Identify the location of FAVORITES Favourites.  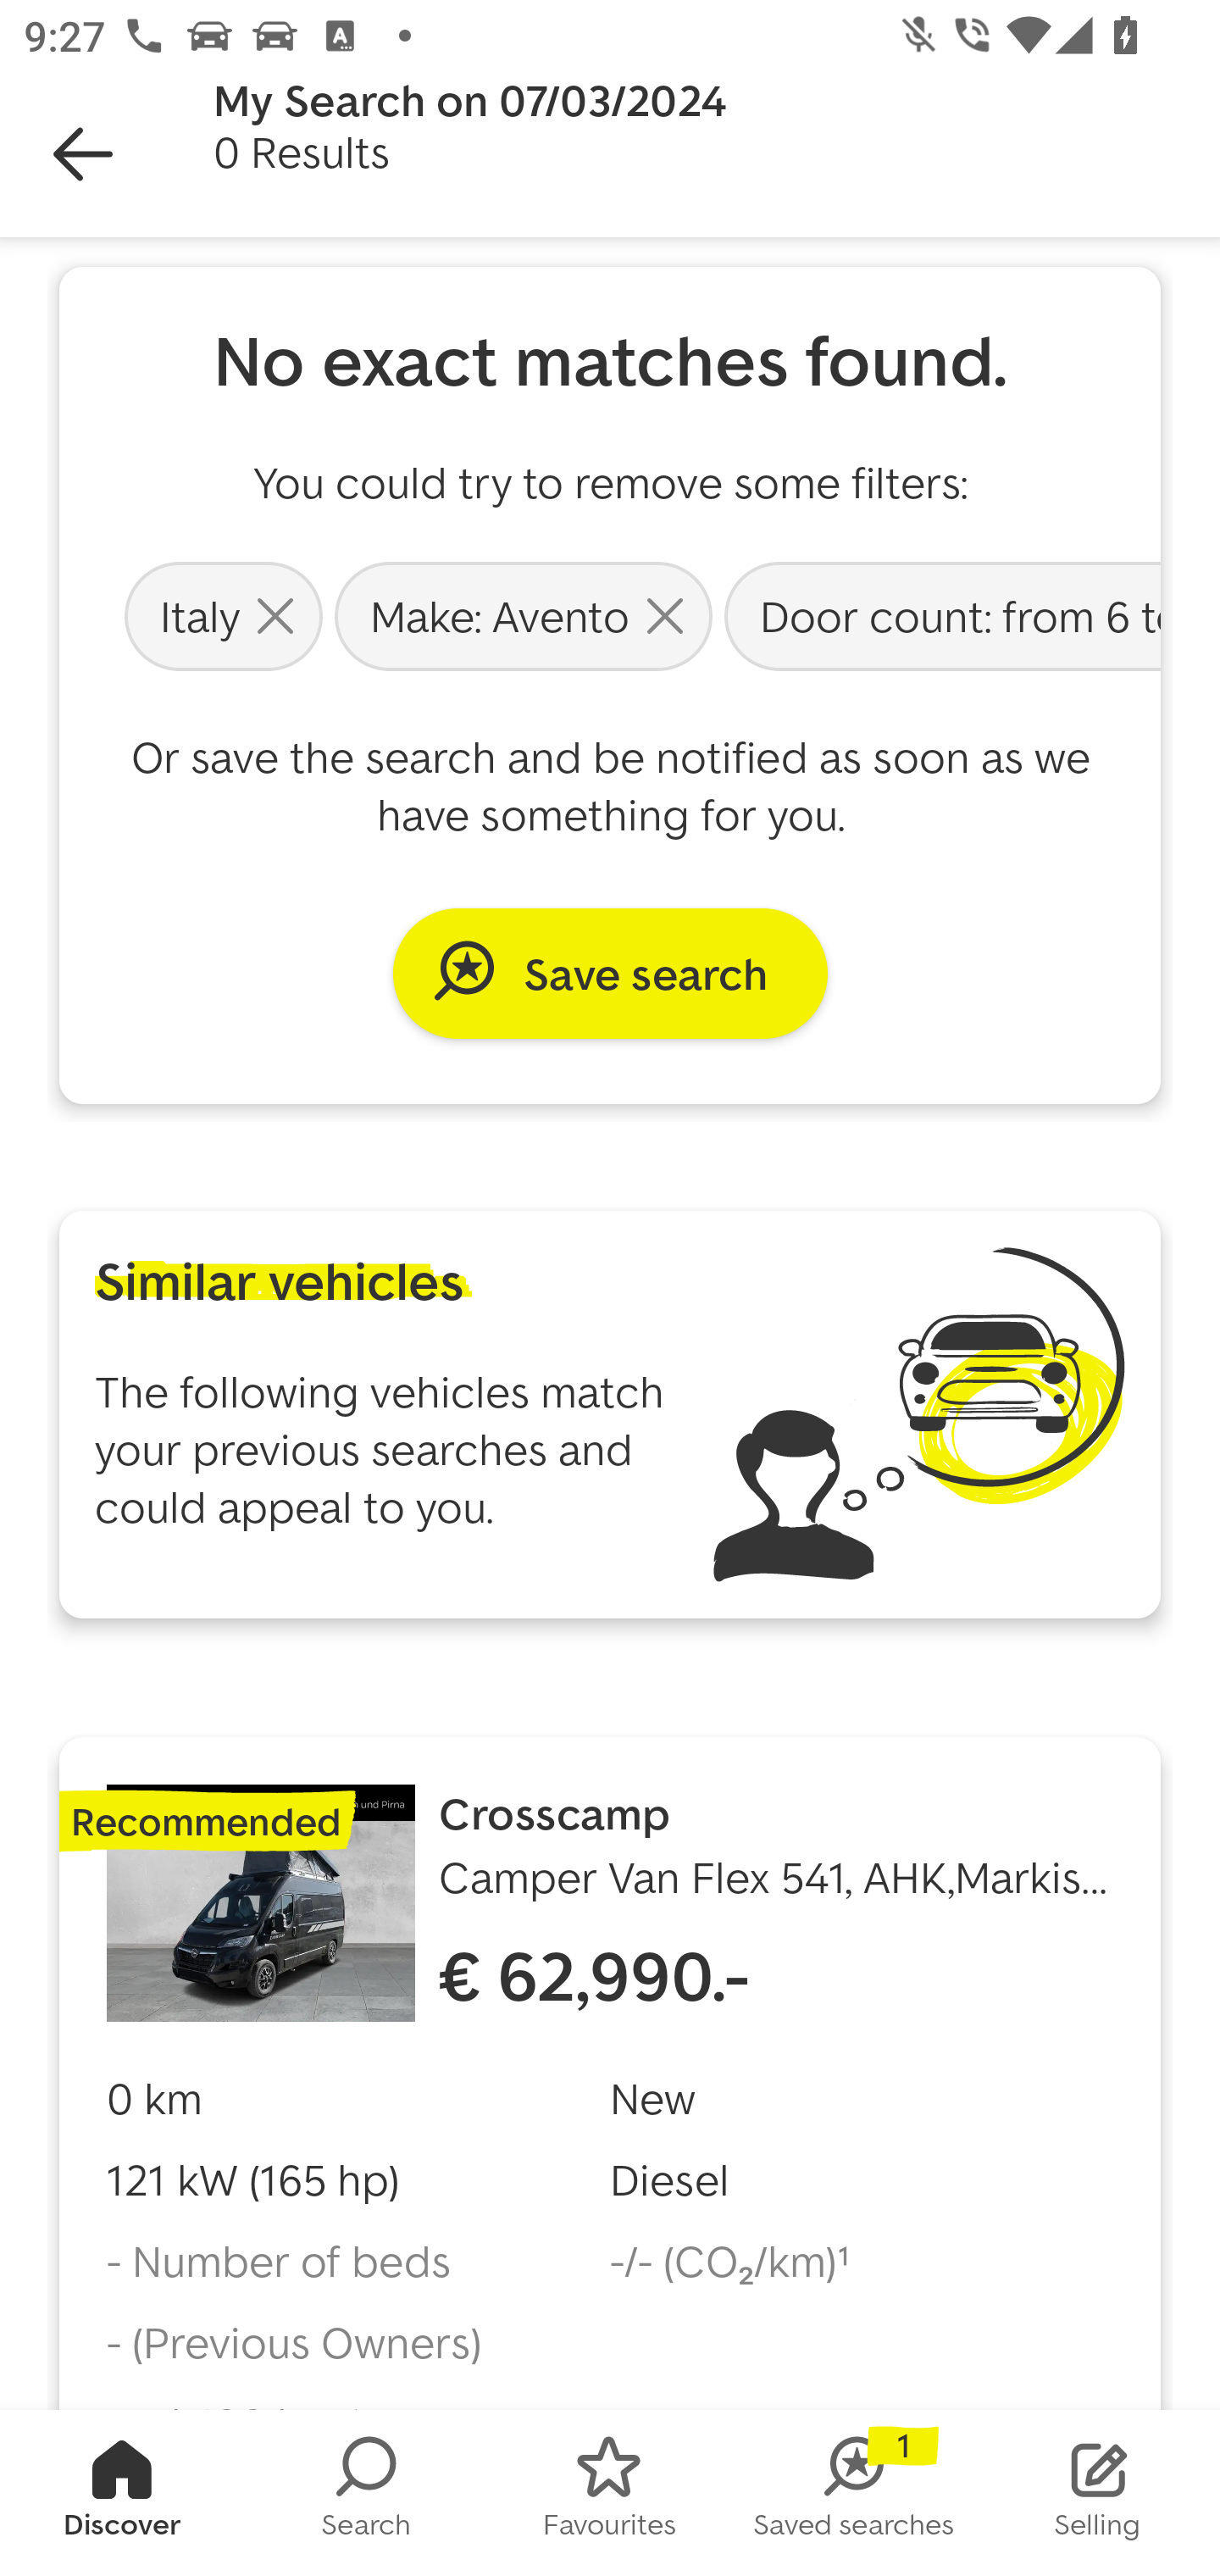
(610, 2493).